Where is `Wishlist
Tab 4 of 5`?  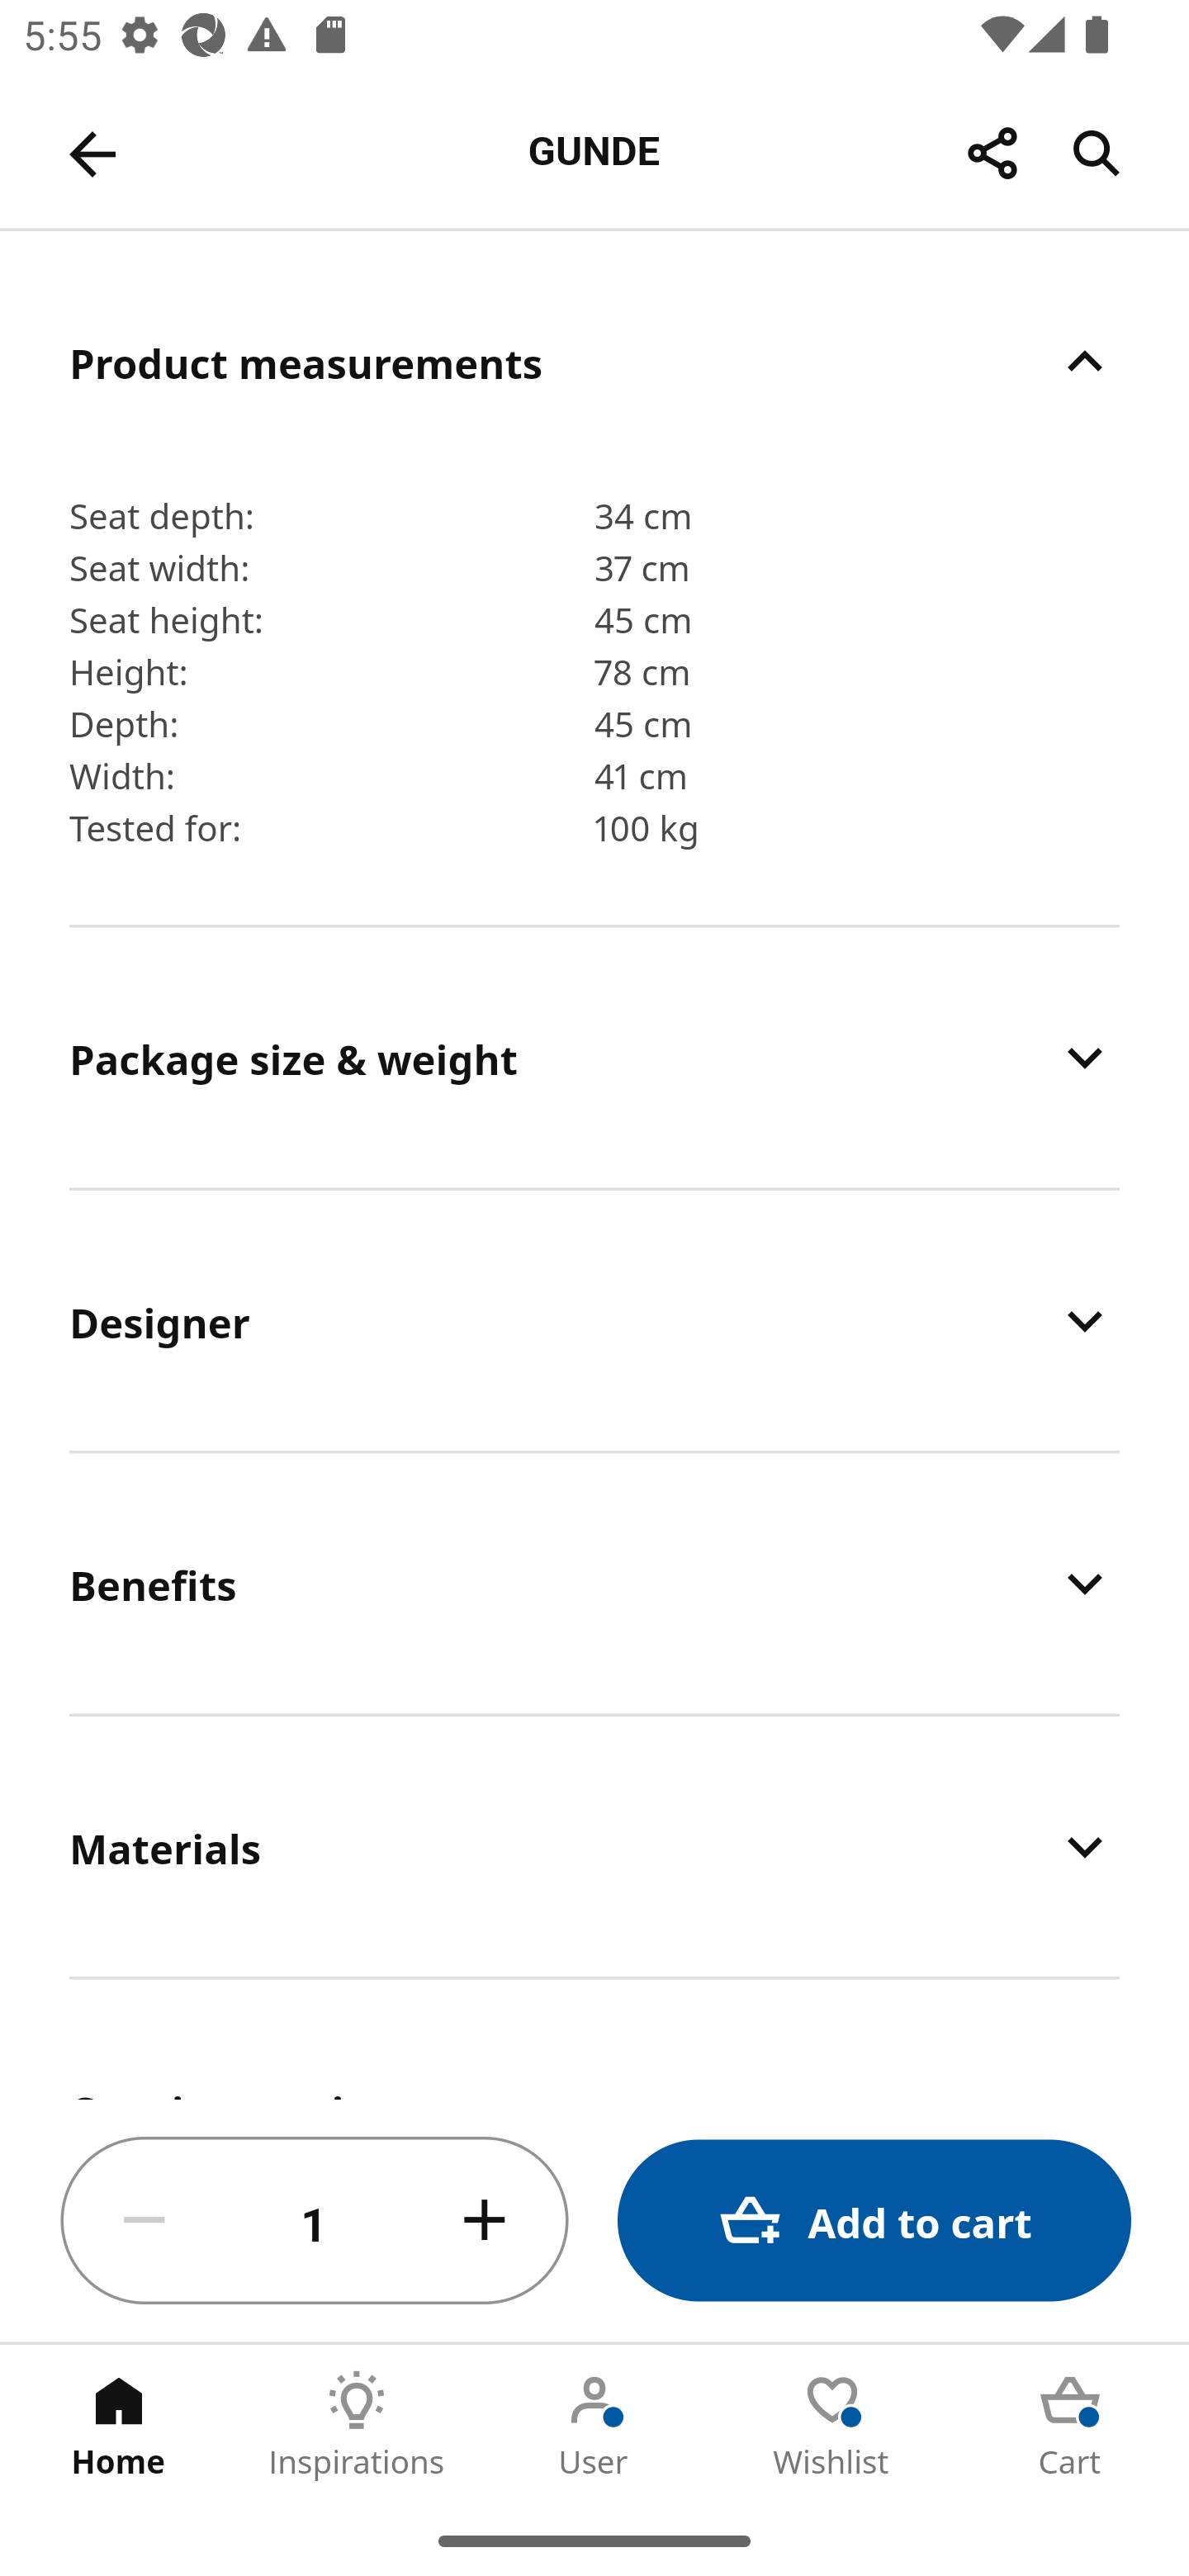 Wishlist
Tab 4 of 5 is located at coordinates (832, 2425).